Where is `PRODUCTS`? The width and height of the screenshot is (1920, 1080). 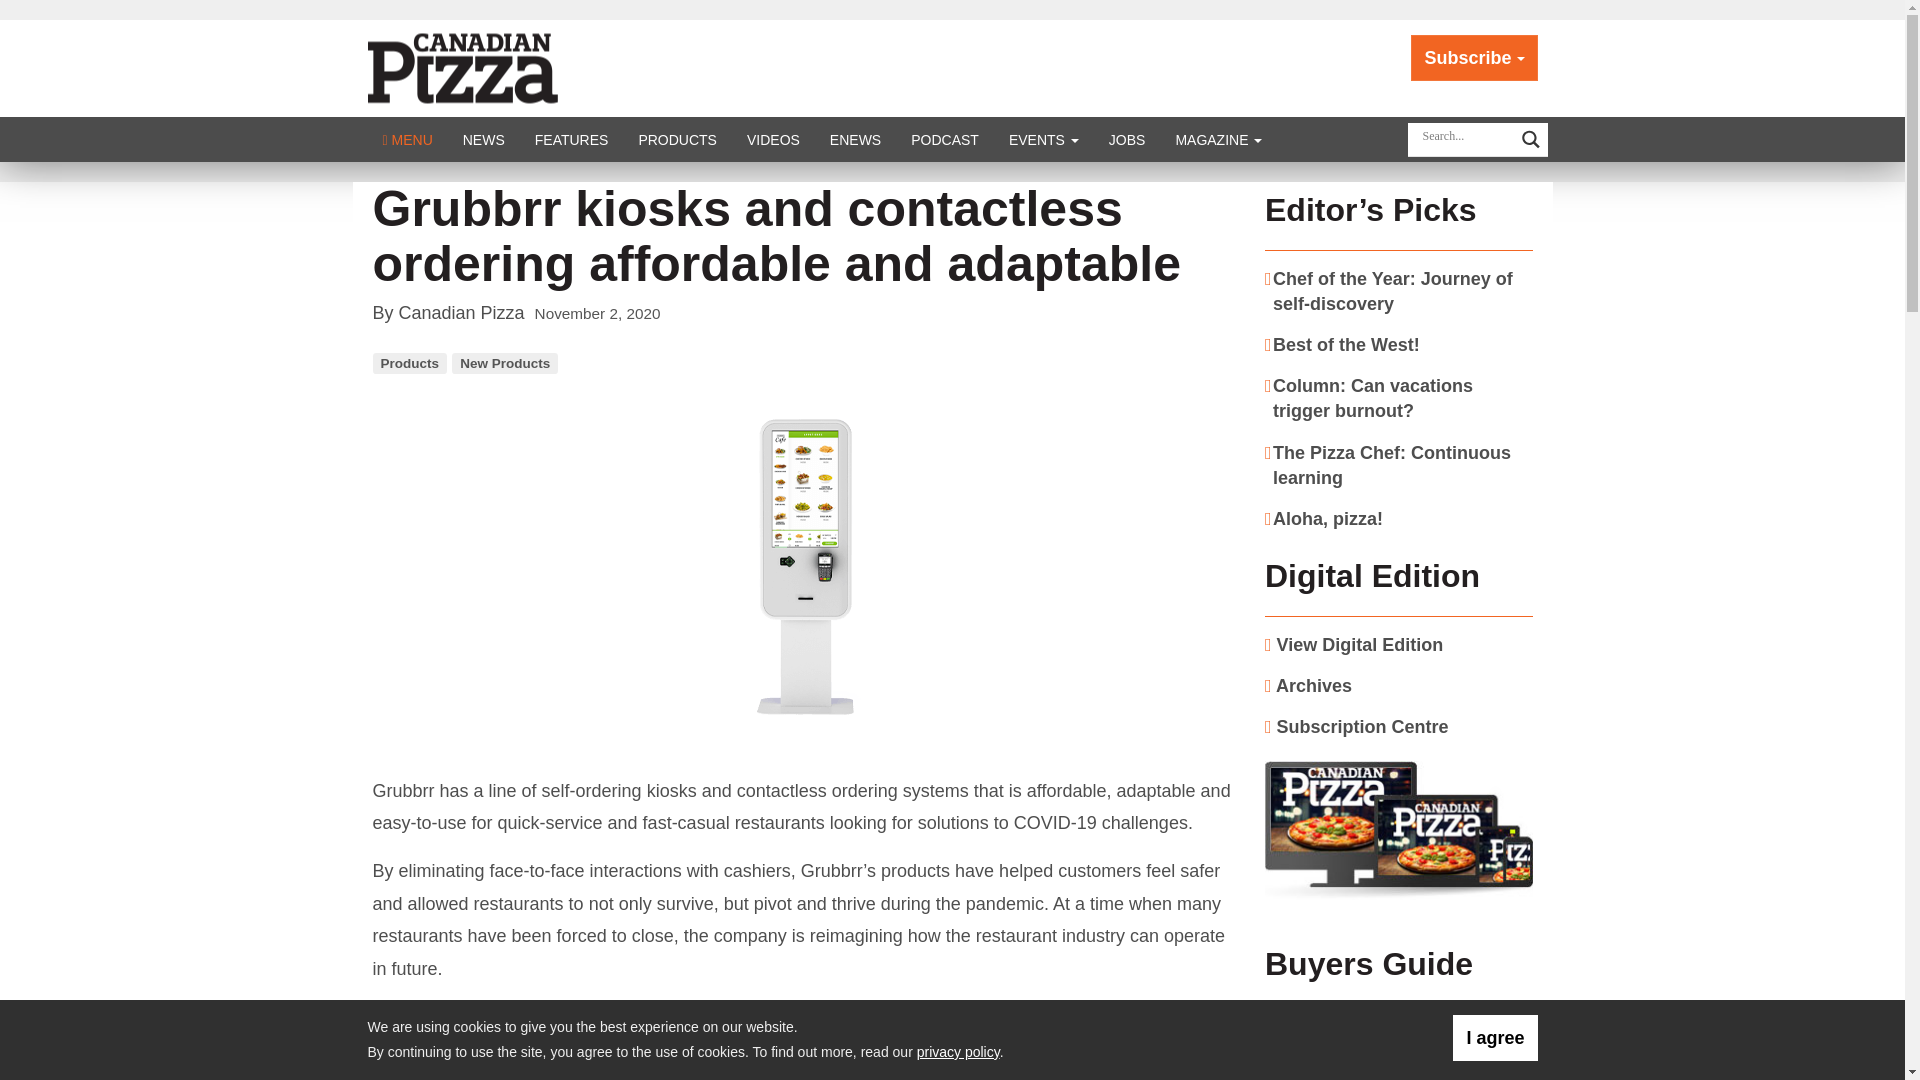 PRODUCTS is located at coordinates (676, 139).